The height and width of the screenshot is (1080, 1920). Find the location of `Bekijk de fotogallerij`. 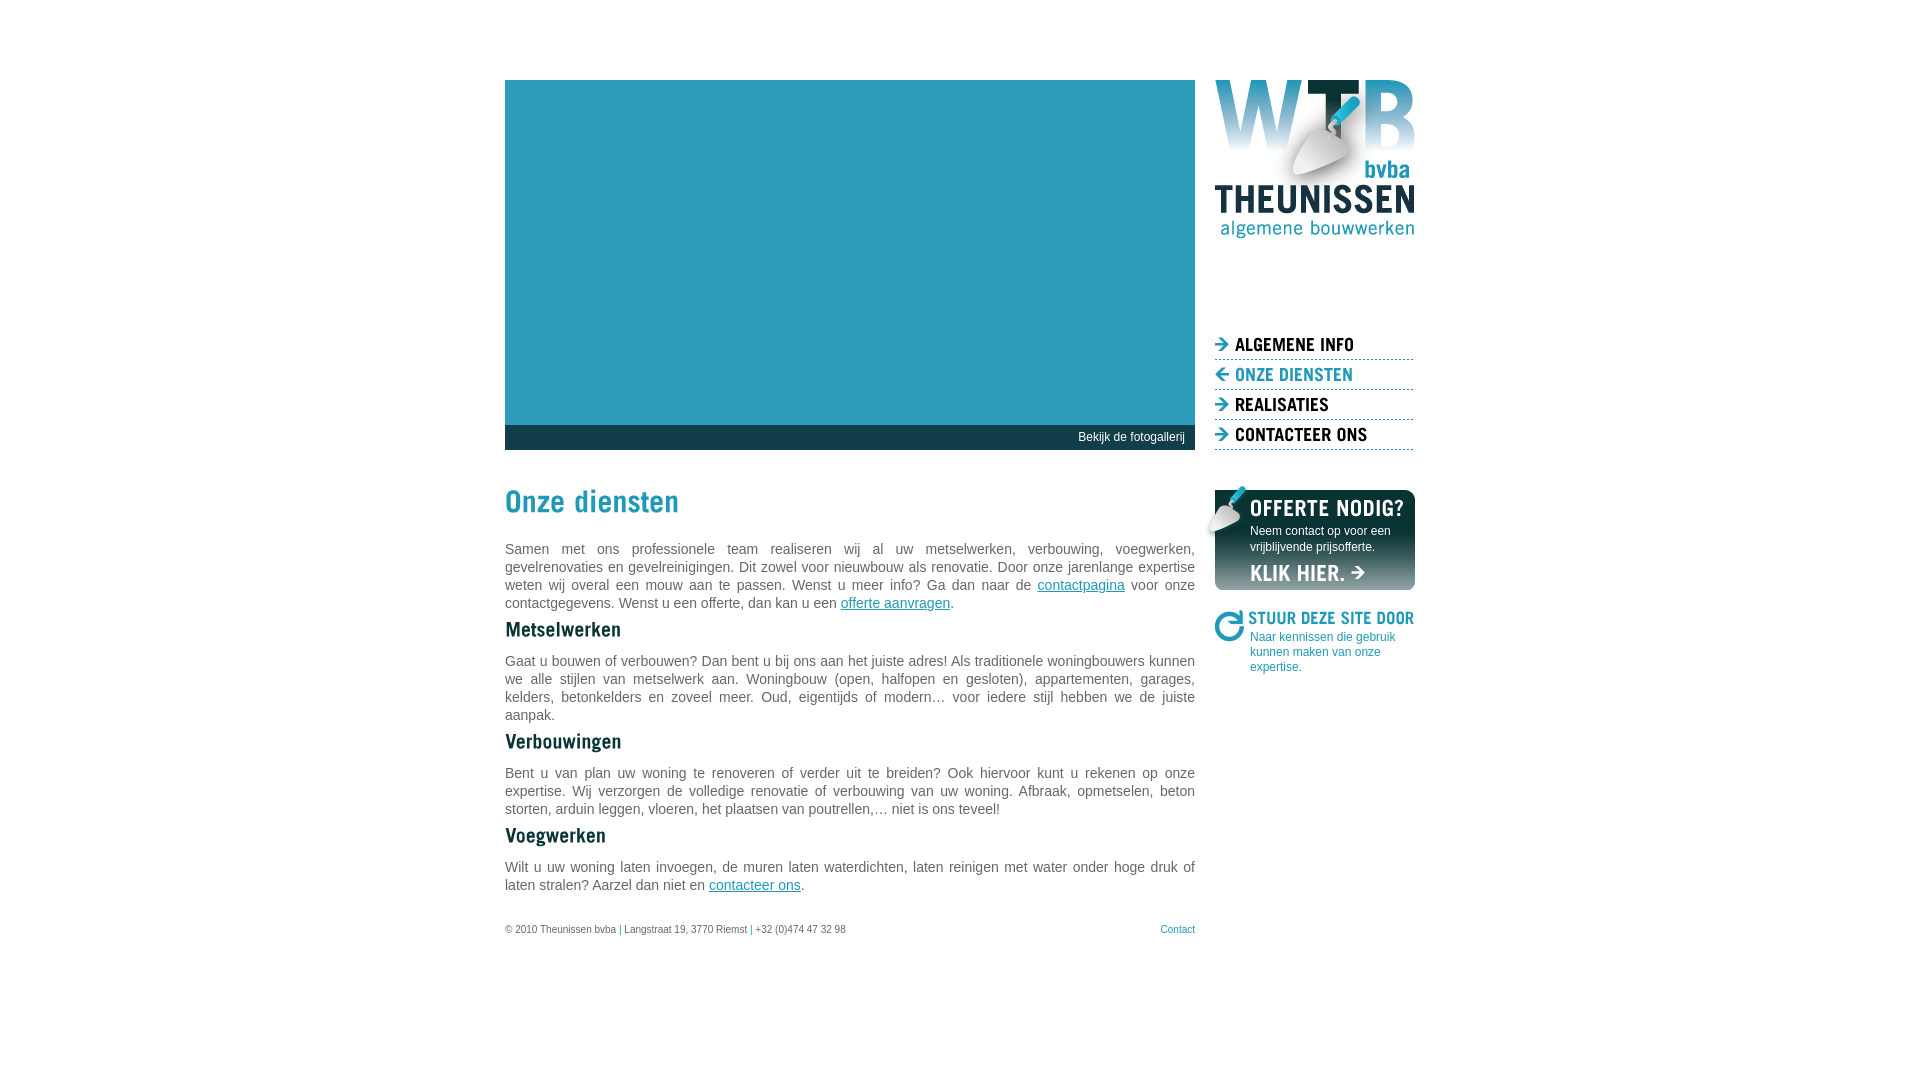

Bekijk de fotogallerij is located at coordinates (1132, 437).